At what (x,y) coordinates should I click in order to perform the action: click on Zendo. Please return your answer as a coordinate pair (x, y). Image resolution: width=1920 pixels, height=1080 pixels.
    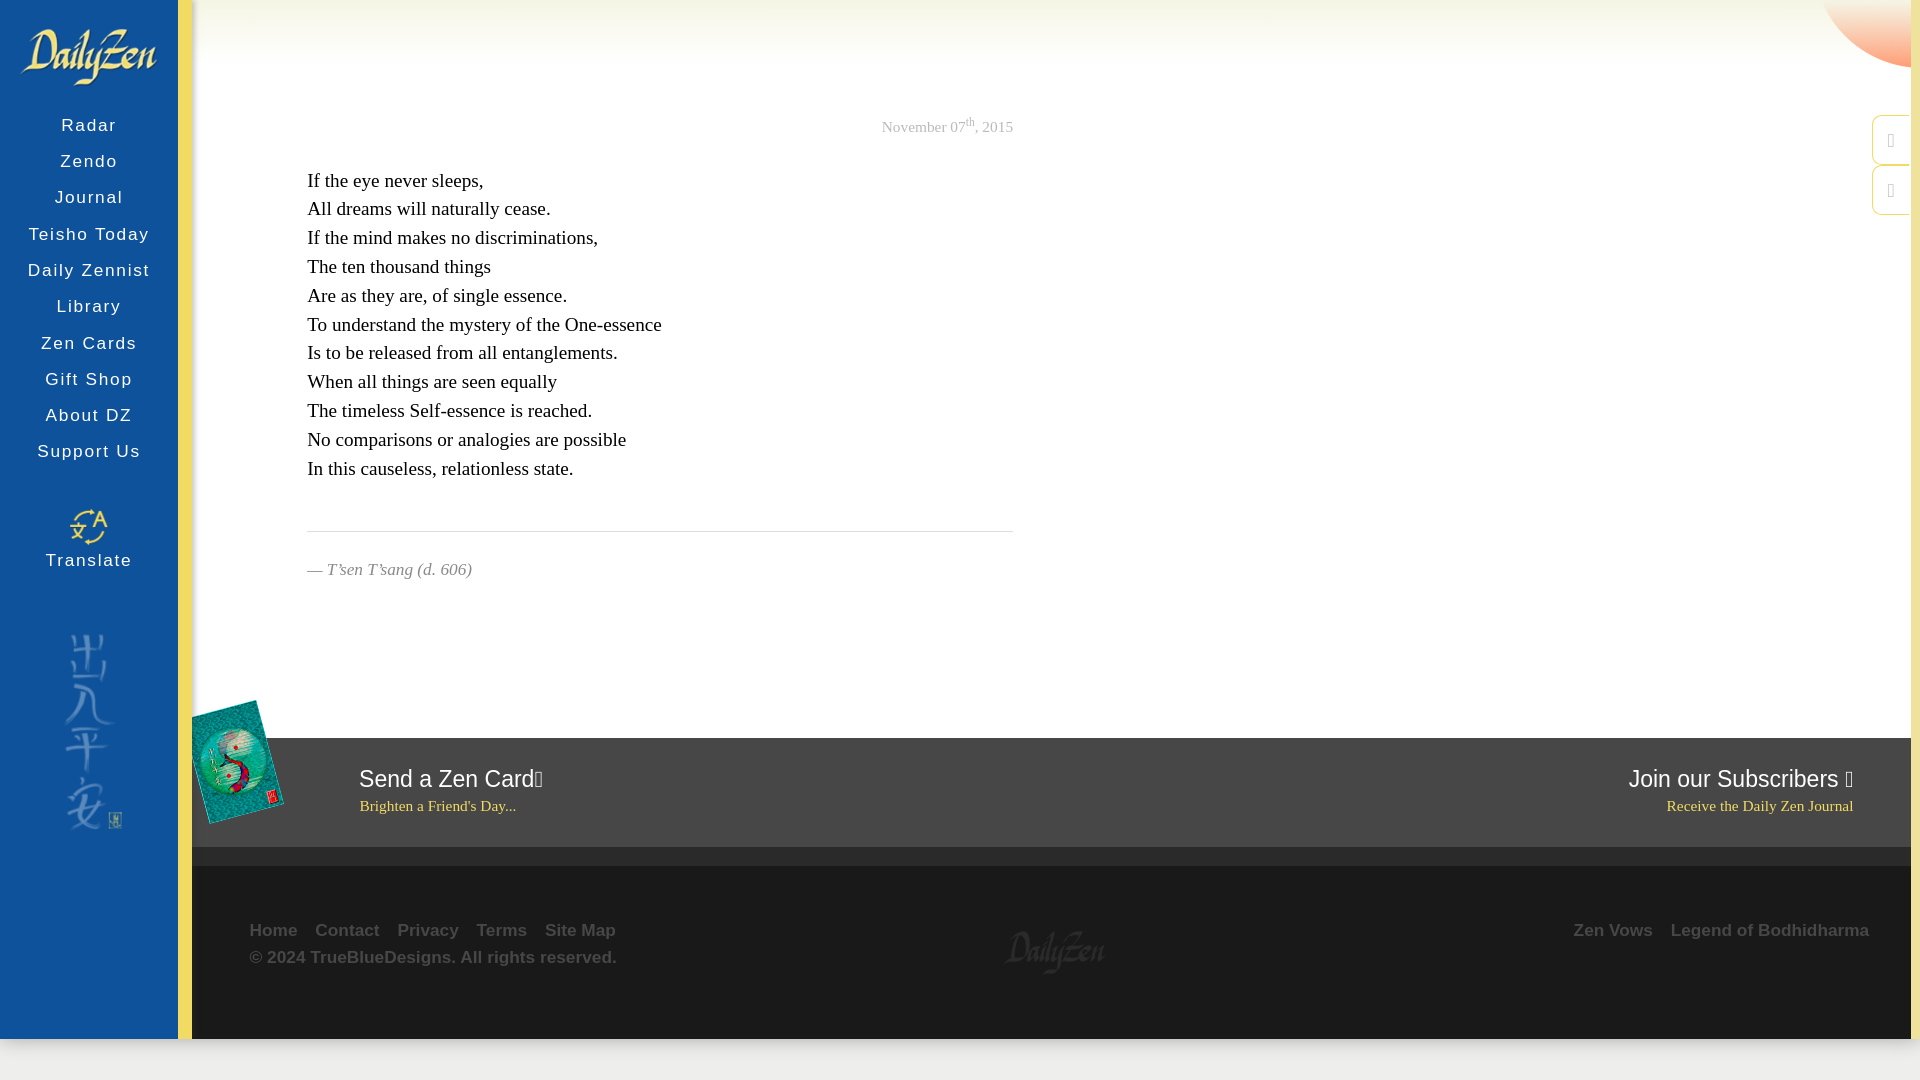
    Looking at the image, I should click on (1614, 930).